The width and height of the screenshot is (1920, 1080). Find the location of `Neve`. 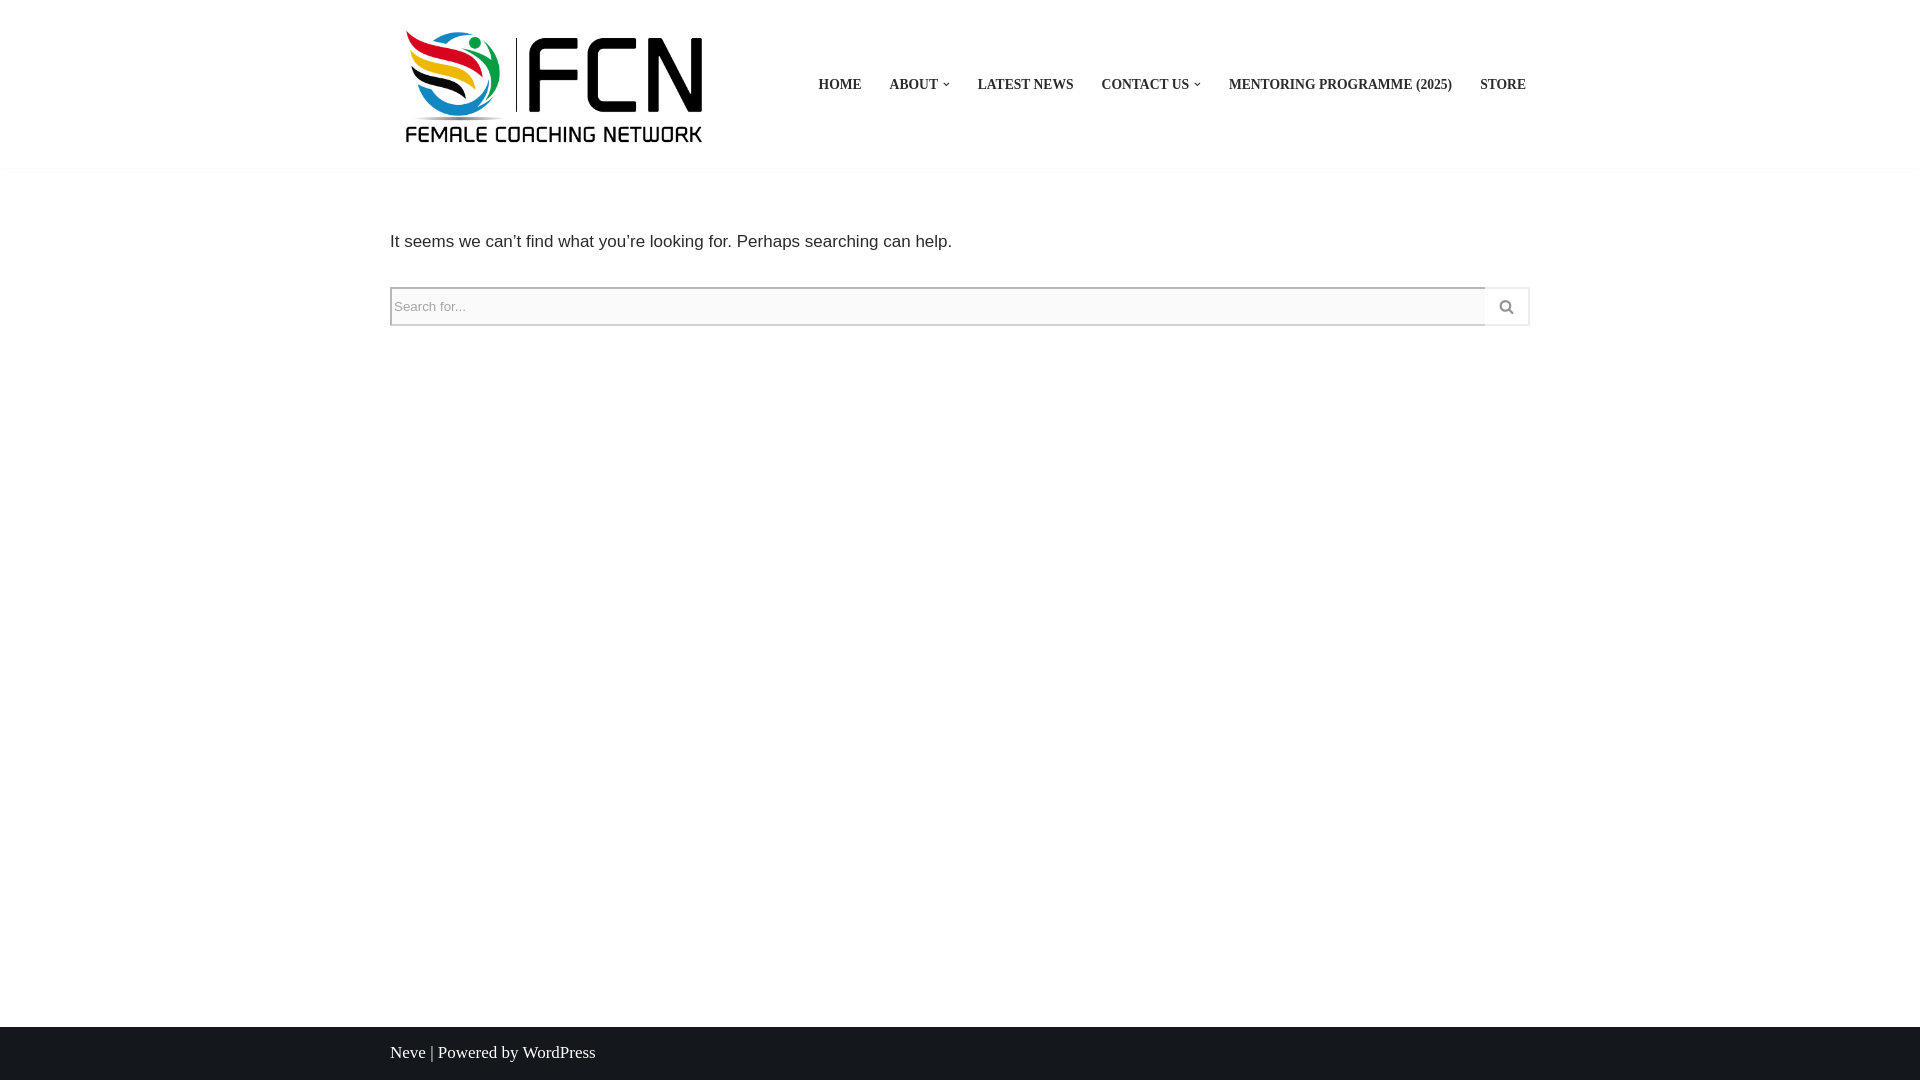

Neve is located at coordinates (408, 1052).